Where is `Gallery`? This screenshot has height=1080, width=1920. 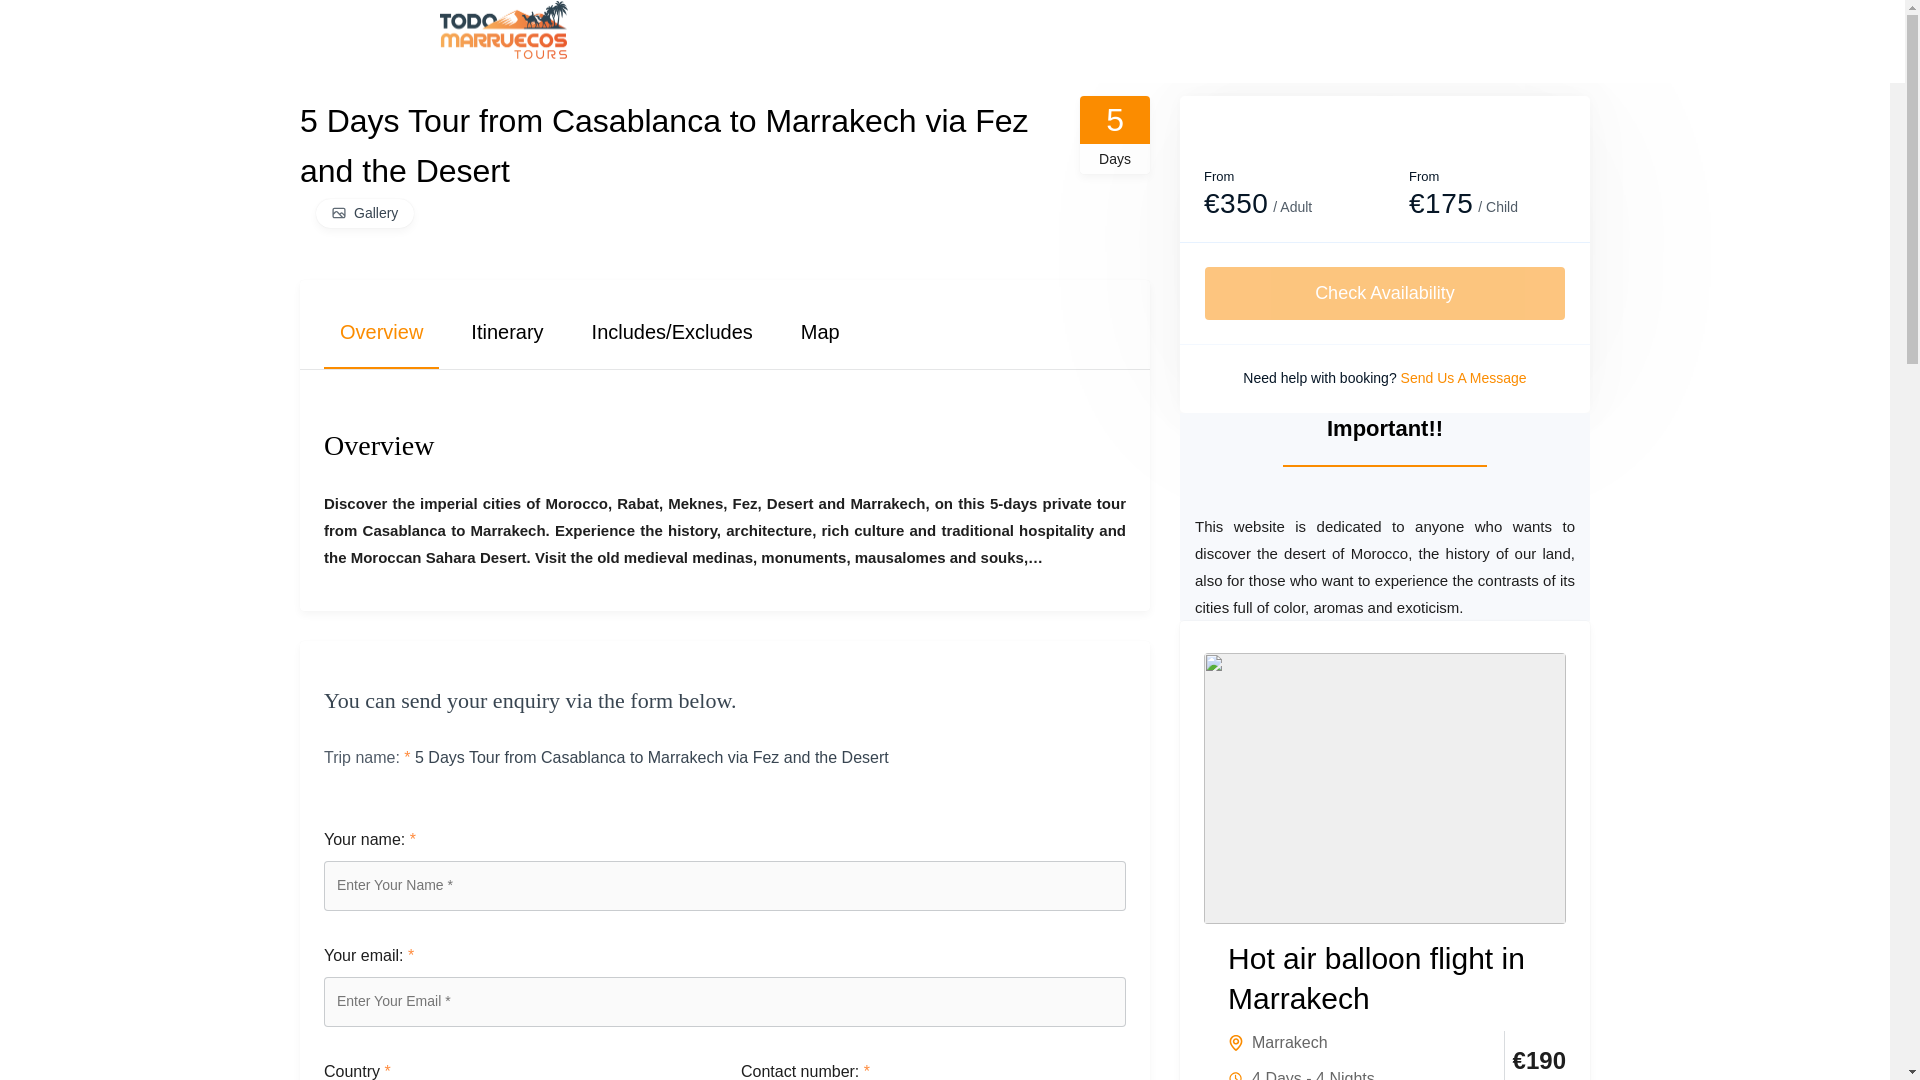
Gallery is located at coordinates (365, 212).